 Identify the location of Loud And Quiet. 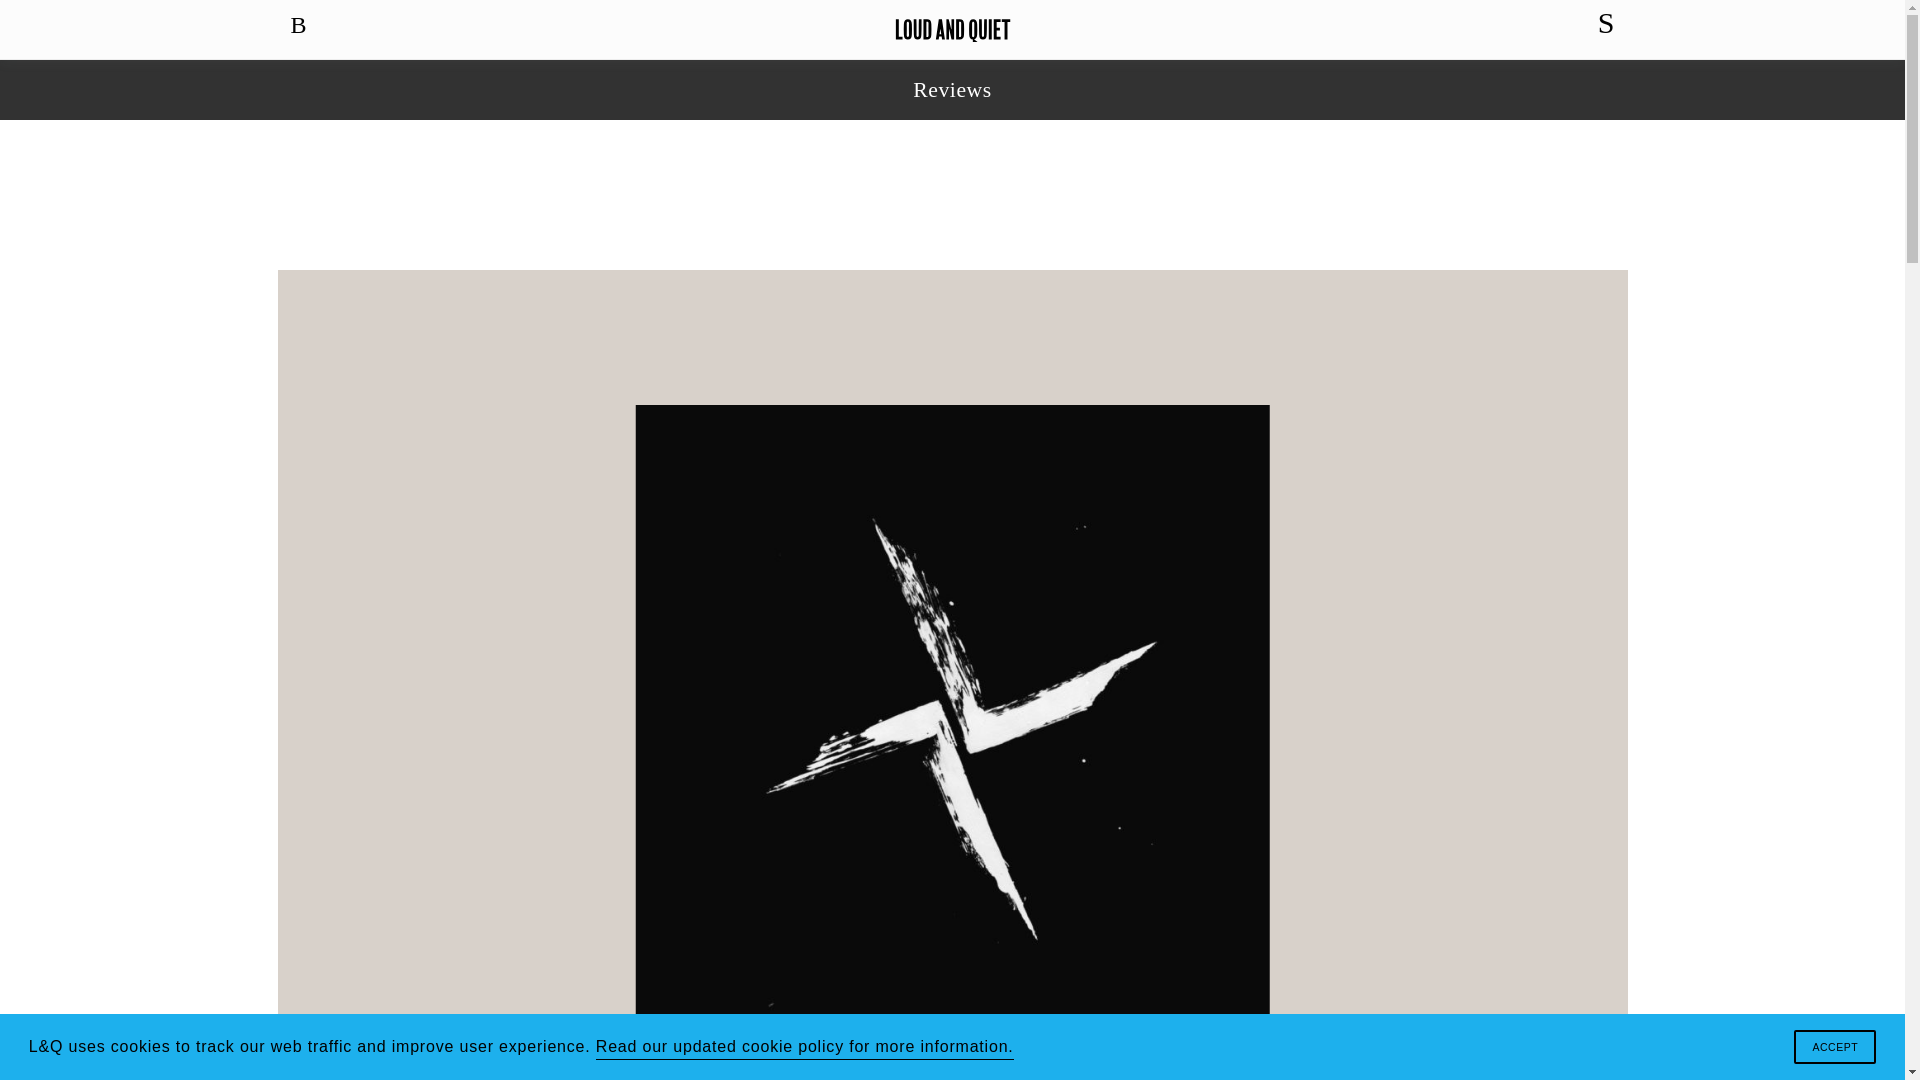
(952, 30).